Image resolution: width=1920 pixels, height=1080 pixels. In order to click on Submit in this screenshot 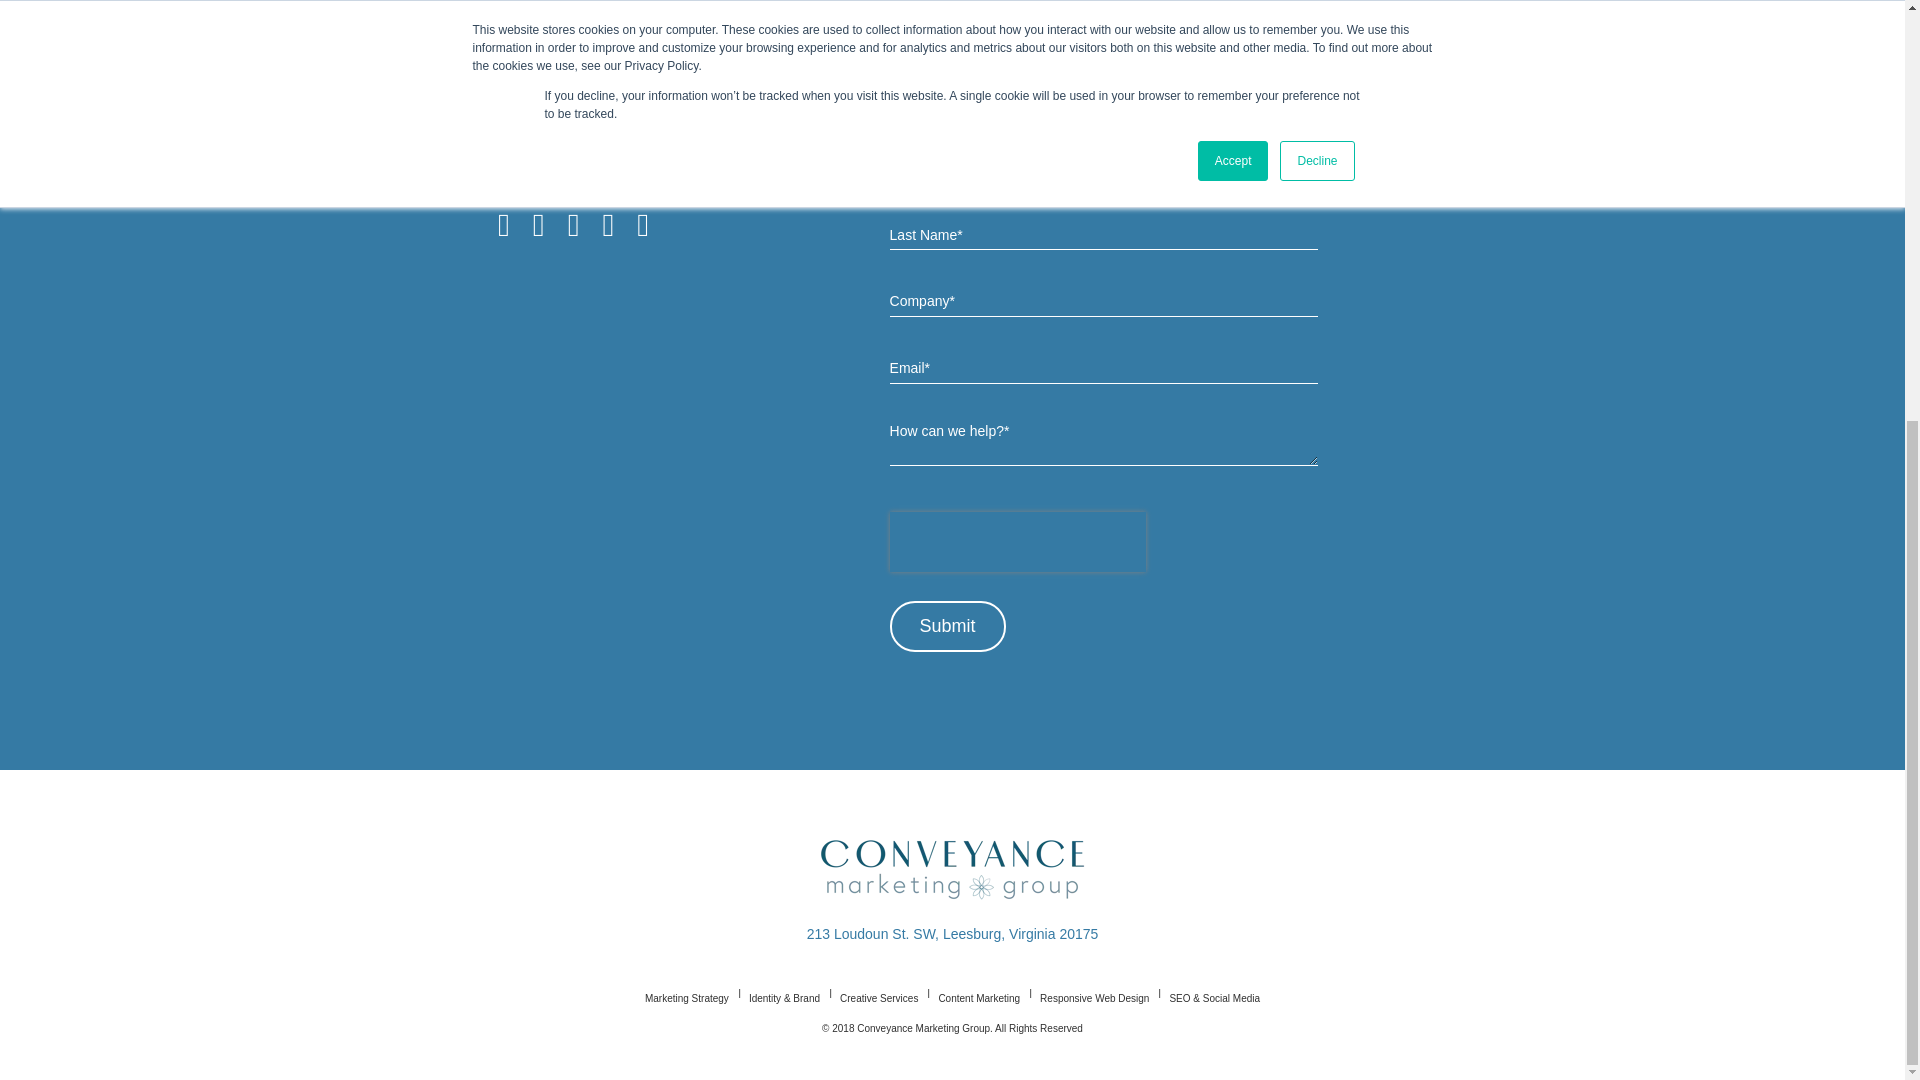, I will do `click(948, 626)`.